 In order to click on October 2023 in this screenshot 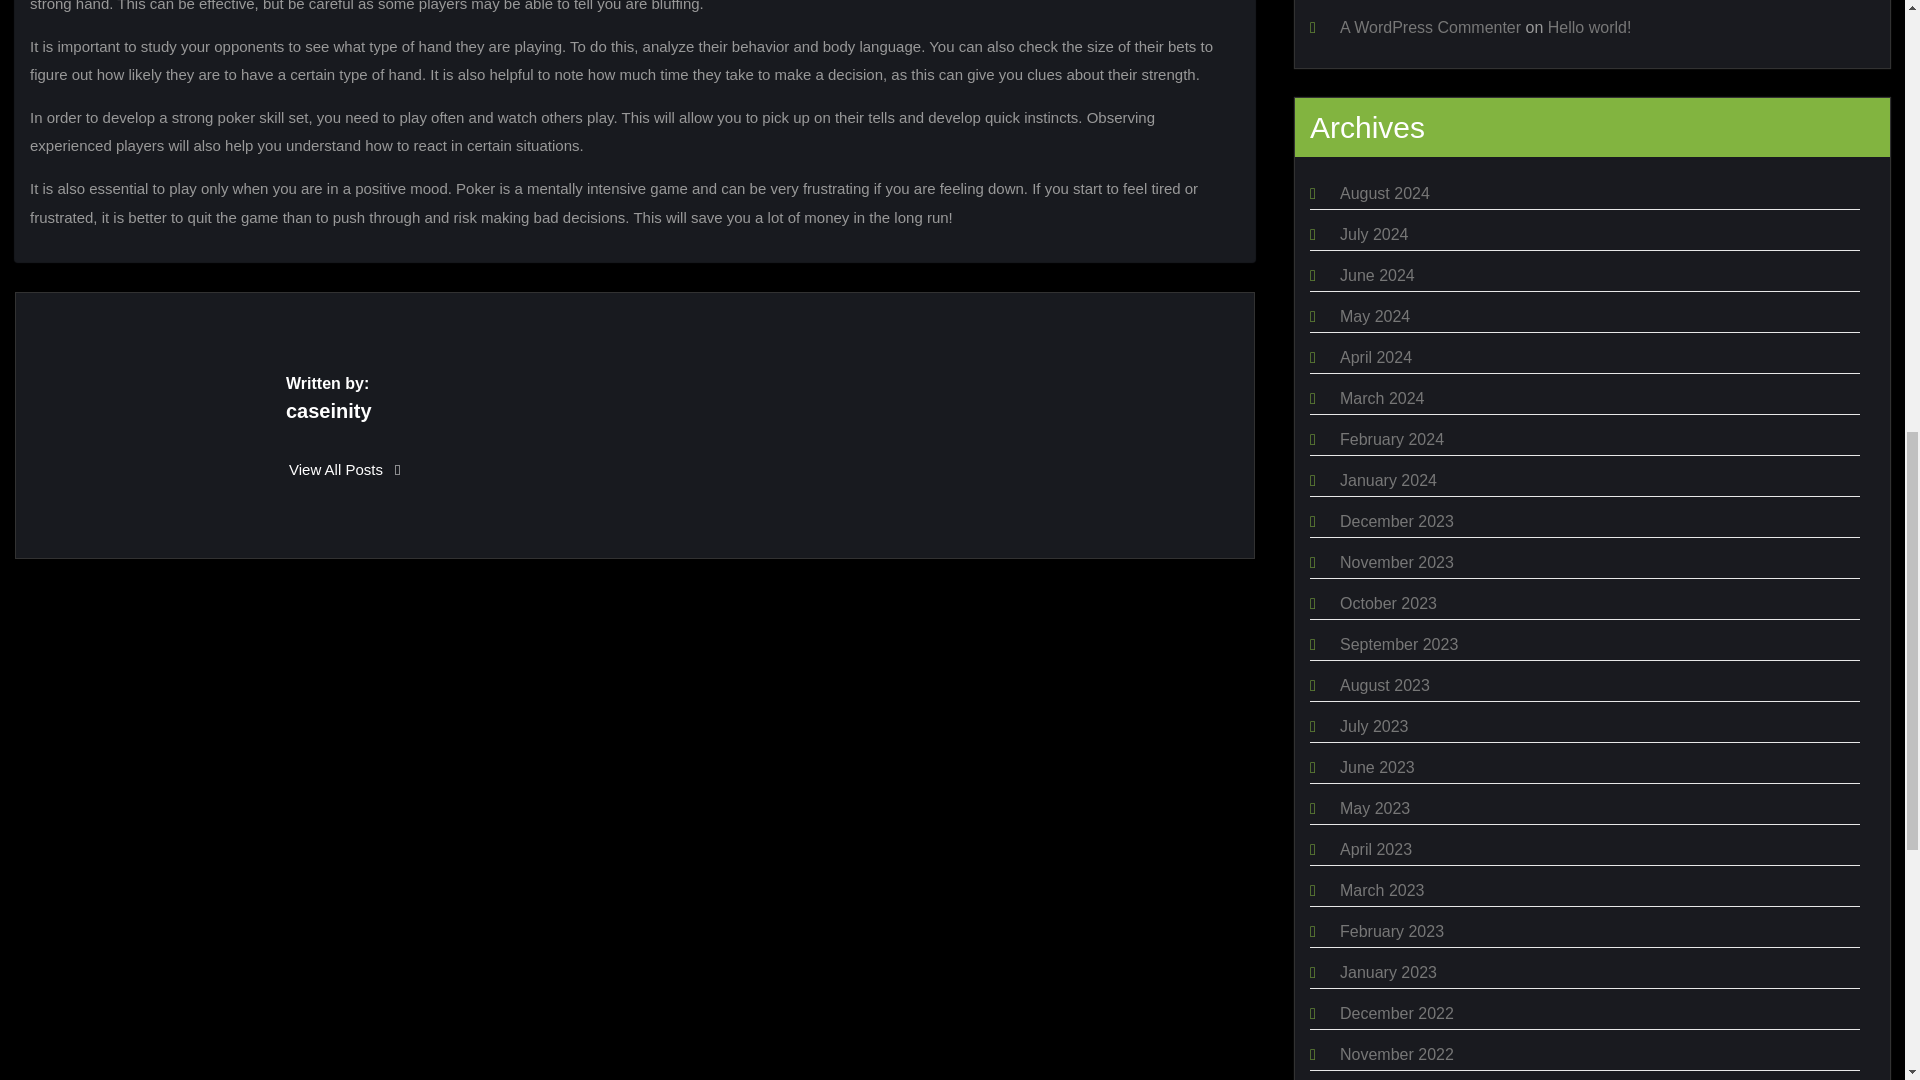, I will do `click(1388, 604)`.